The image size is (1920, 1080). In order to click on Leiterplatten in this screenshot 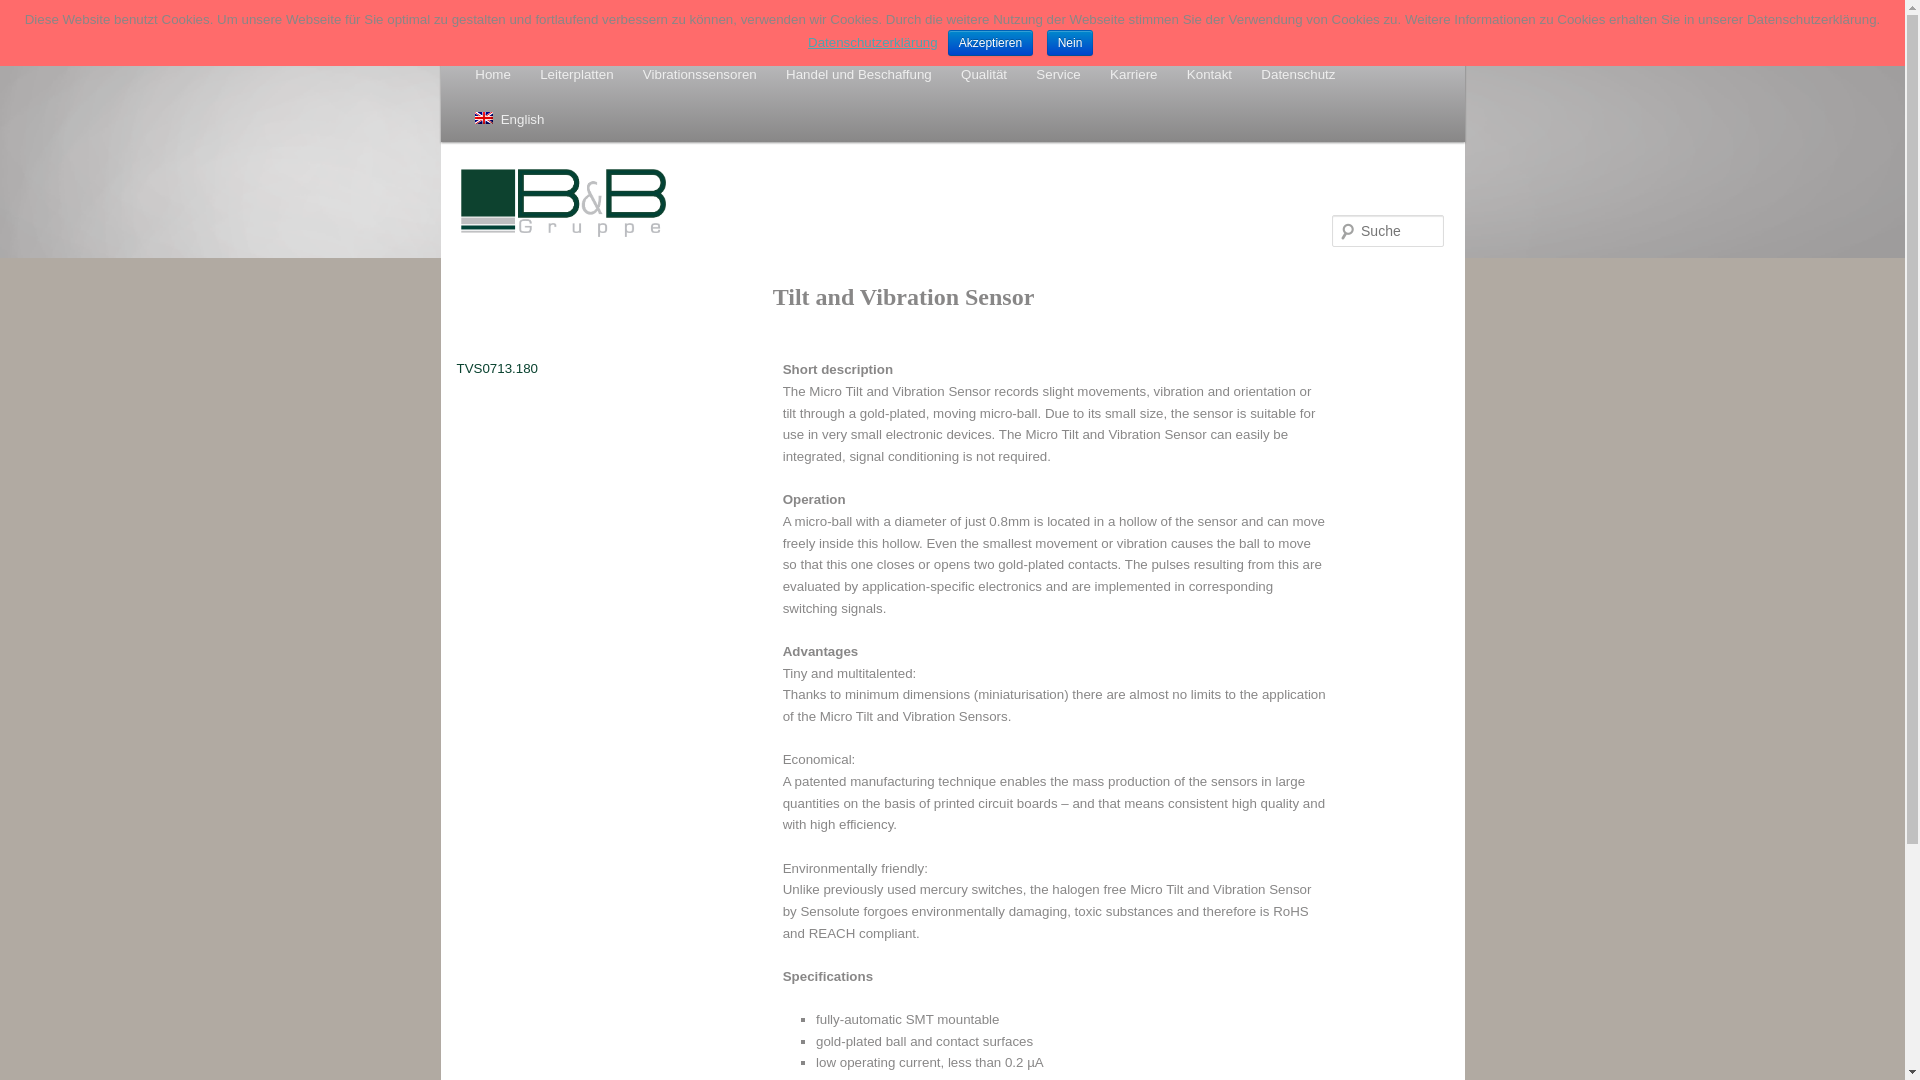, I will do `click(578, 74)`.